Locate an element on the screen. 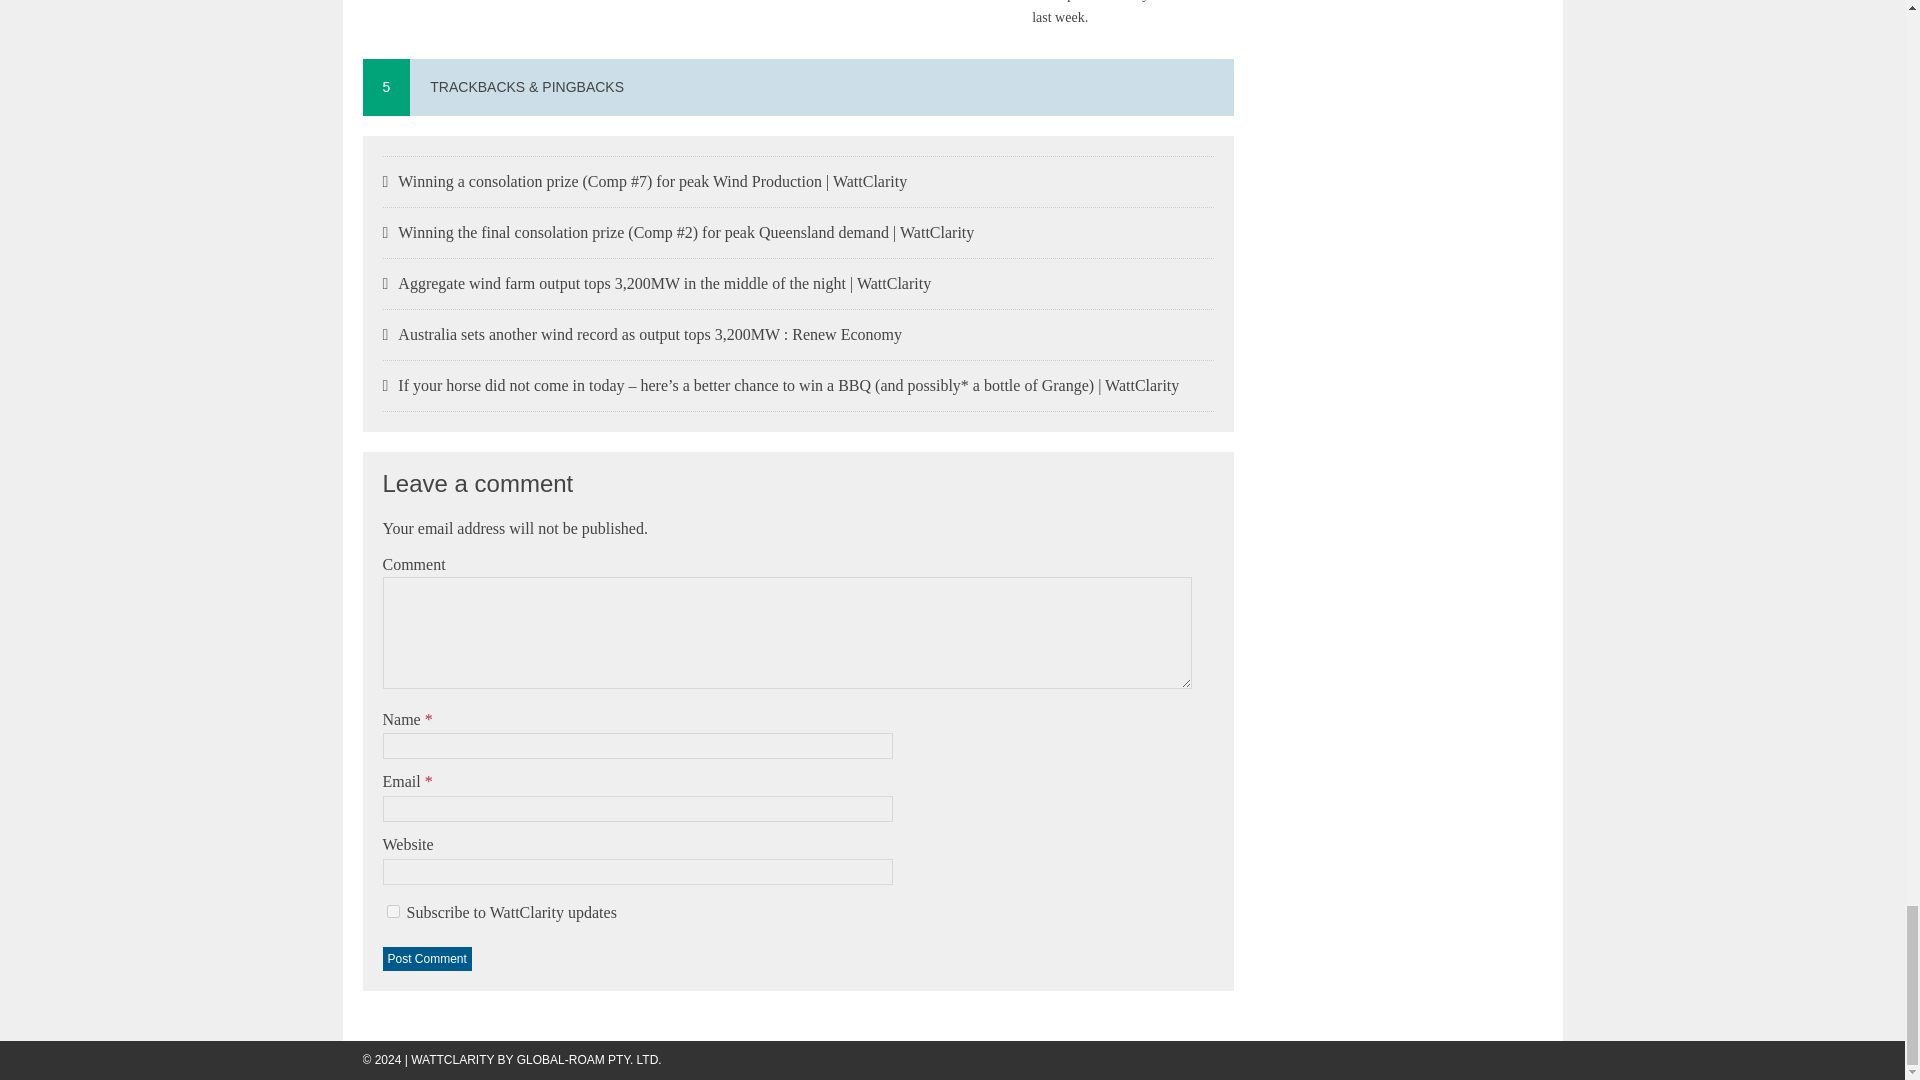 Image resolution: width=1920 pixels, height=1080 pixels. 1 is located at coordinates (392, 912).